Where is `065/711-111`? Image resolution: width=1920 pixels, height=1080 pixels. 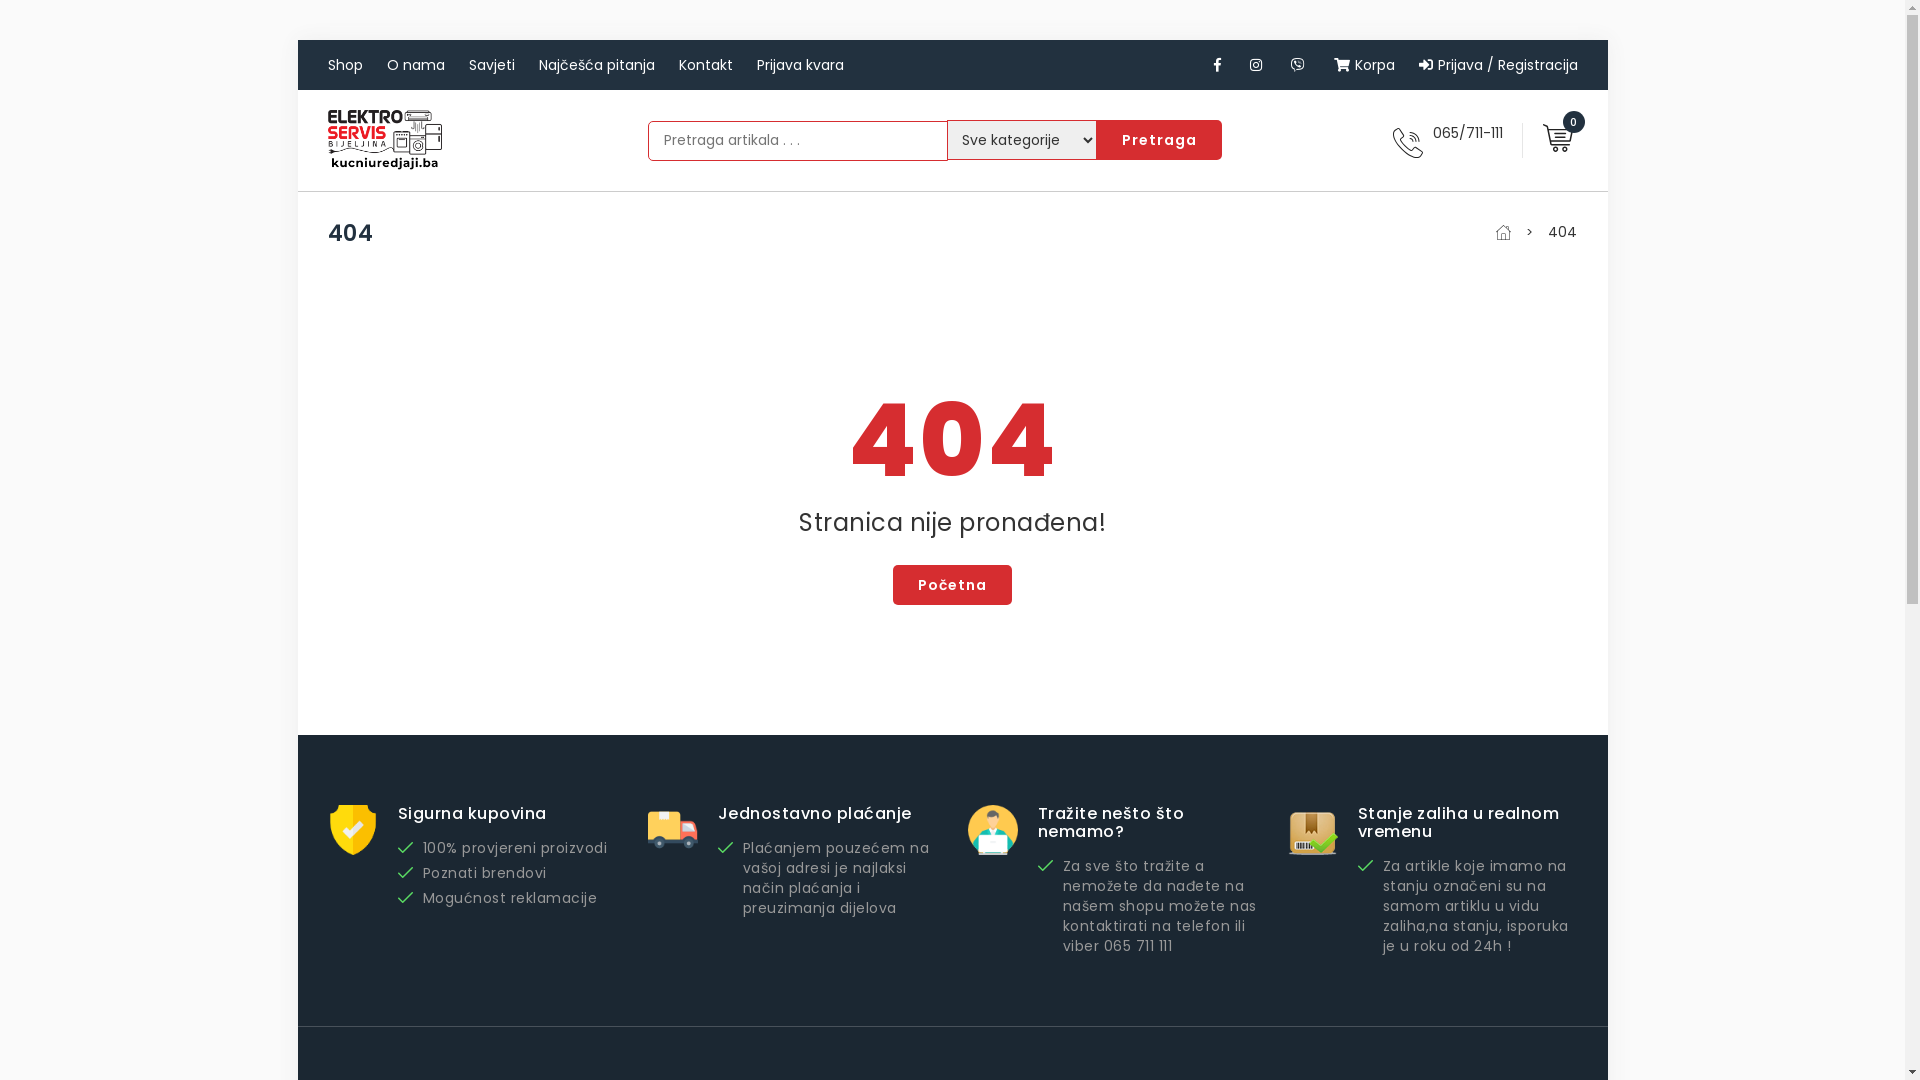
065/711-111 is located at coordinates (1467, 133).